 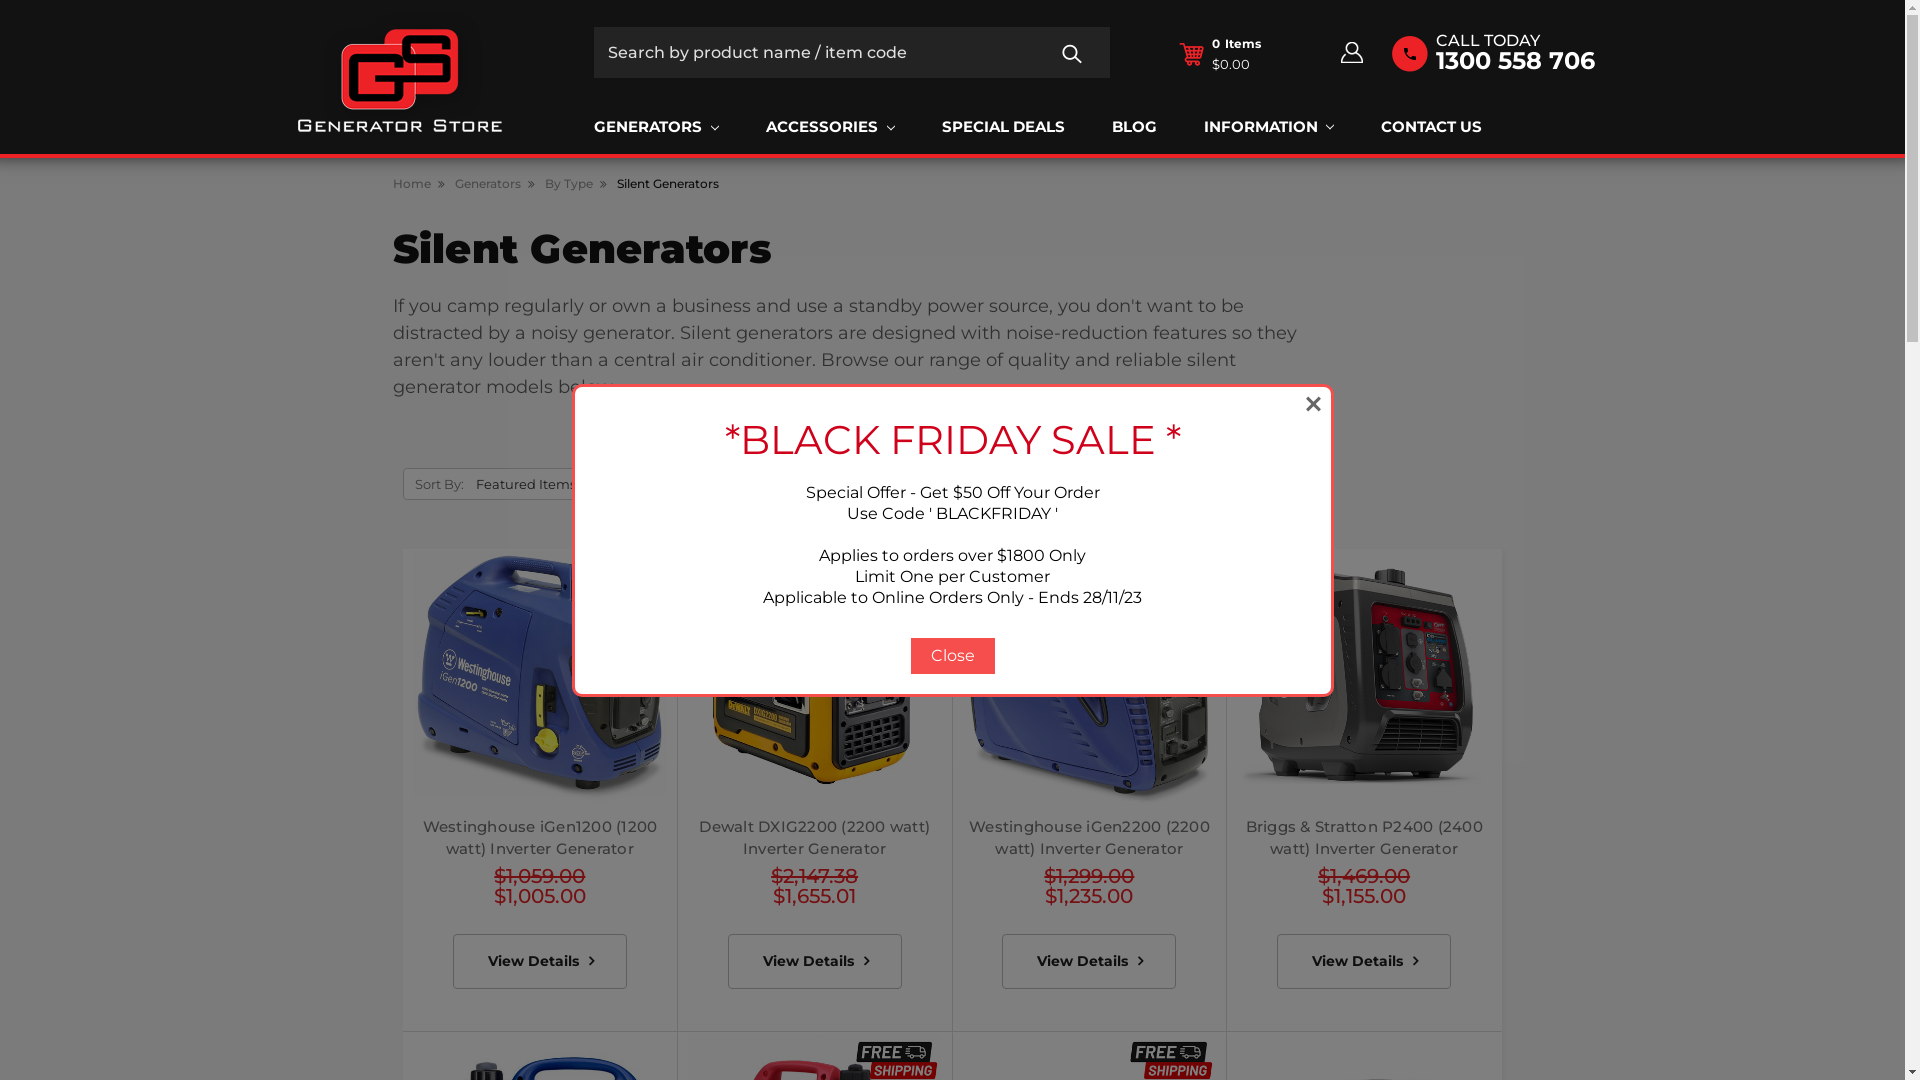 I want to click on Generators, so click(x=487, y=184).